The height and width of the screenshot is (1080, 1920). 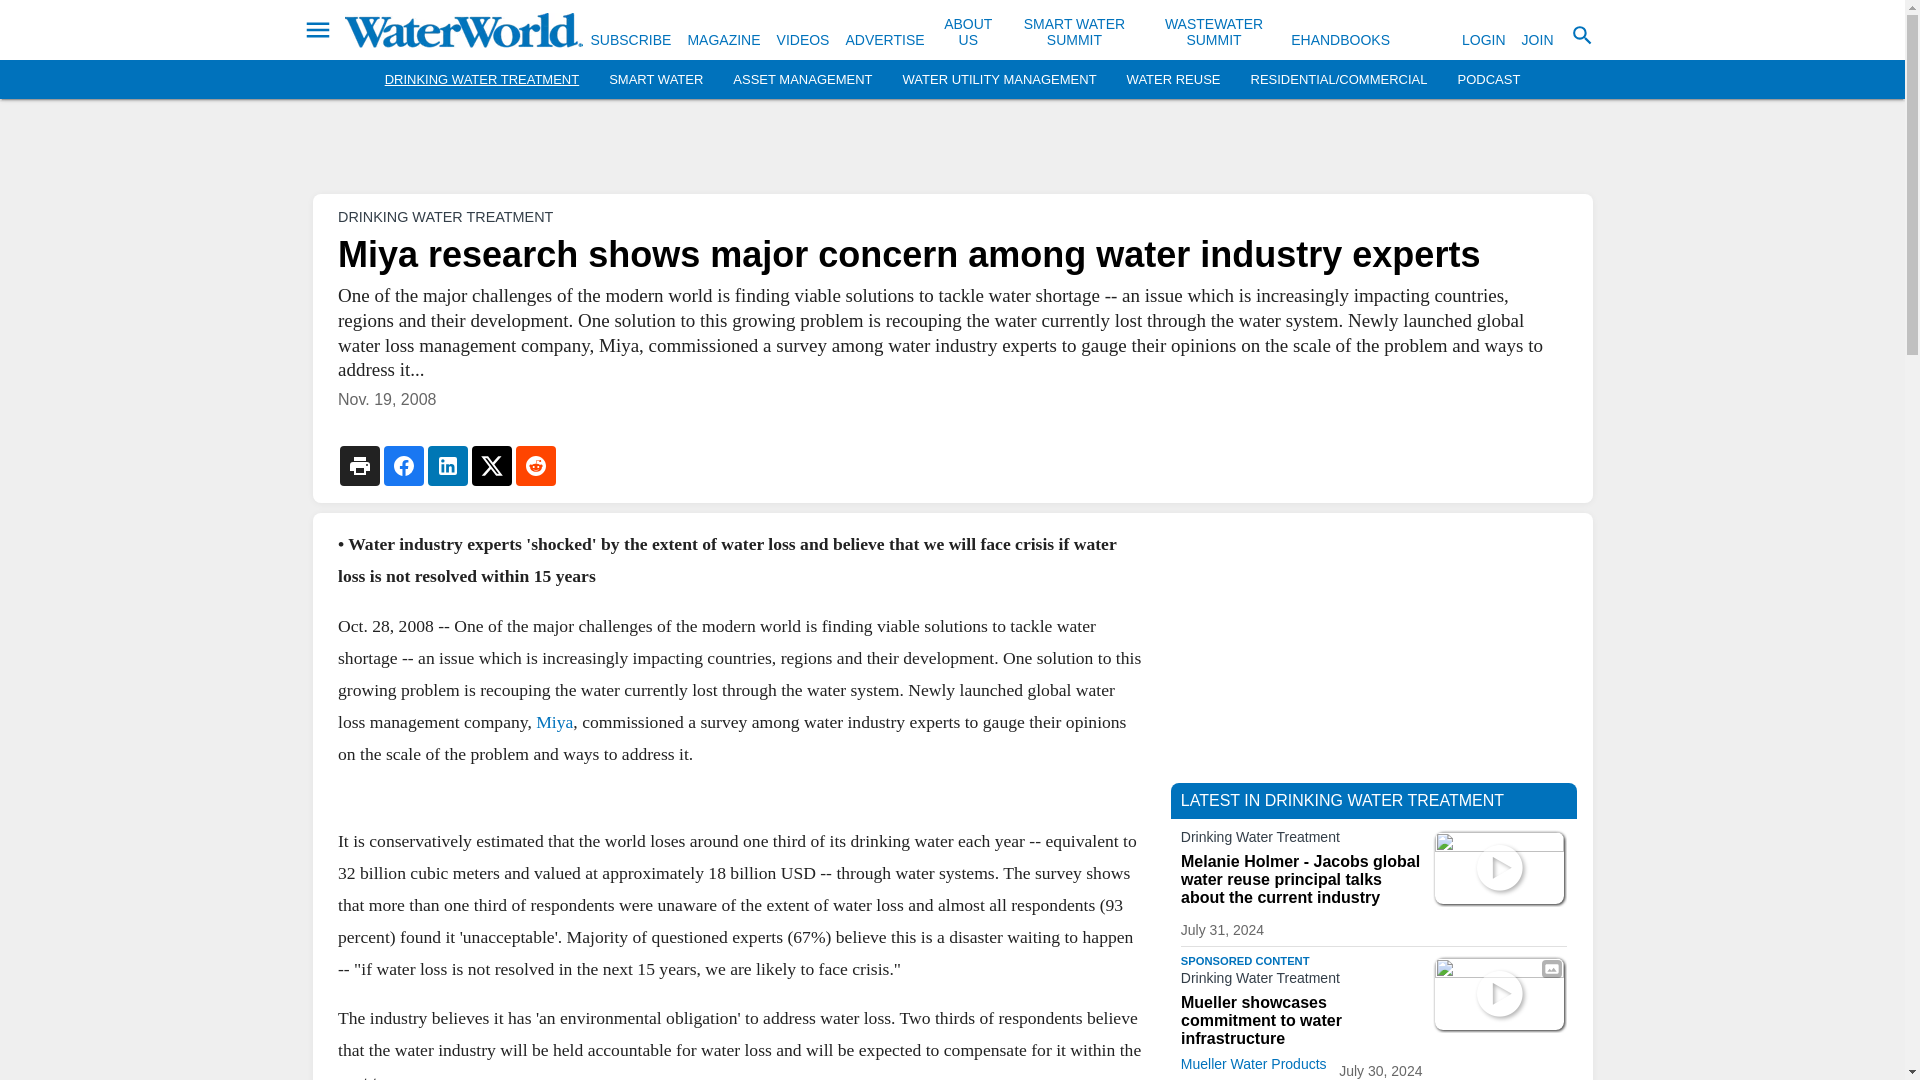 I want to click on MAGAZINE, so click(x=724, y=40).